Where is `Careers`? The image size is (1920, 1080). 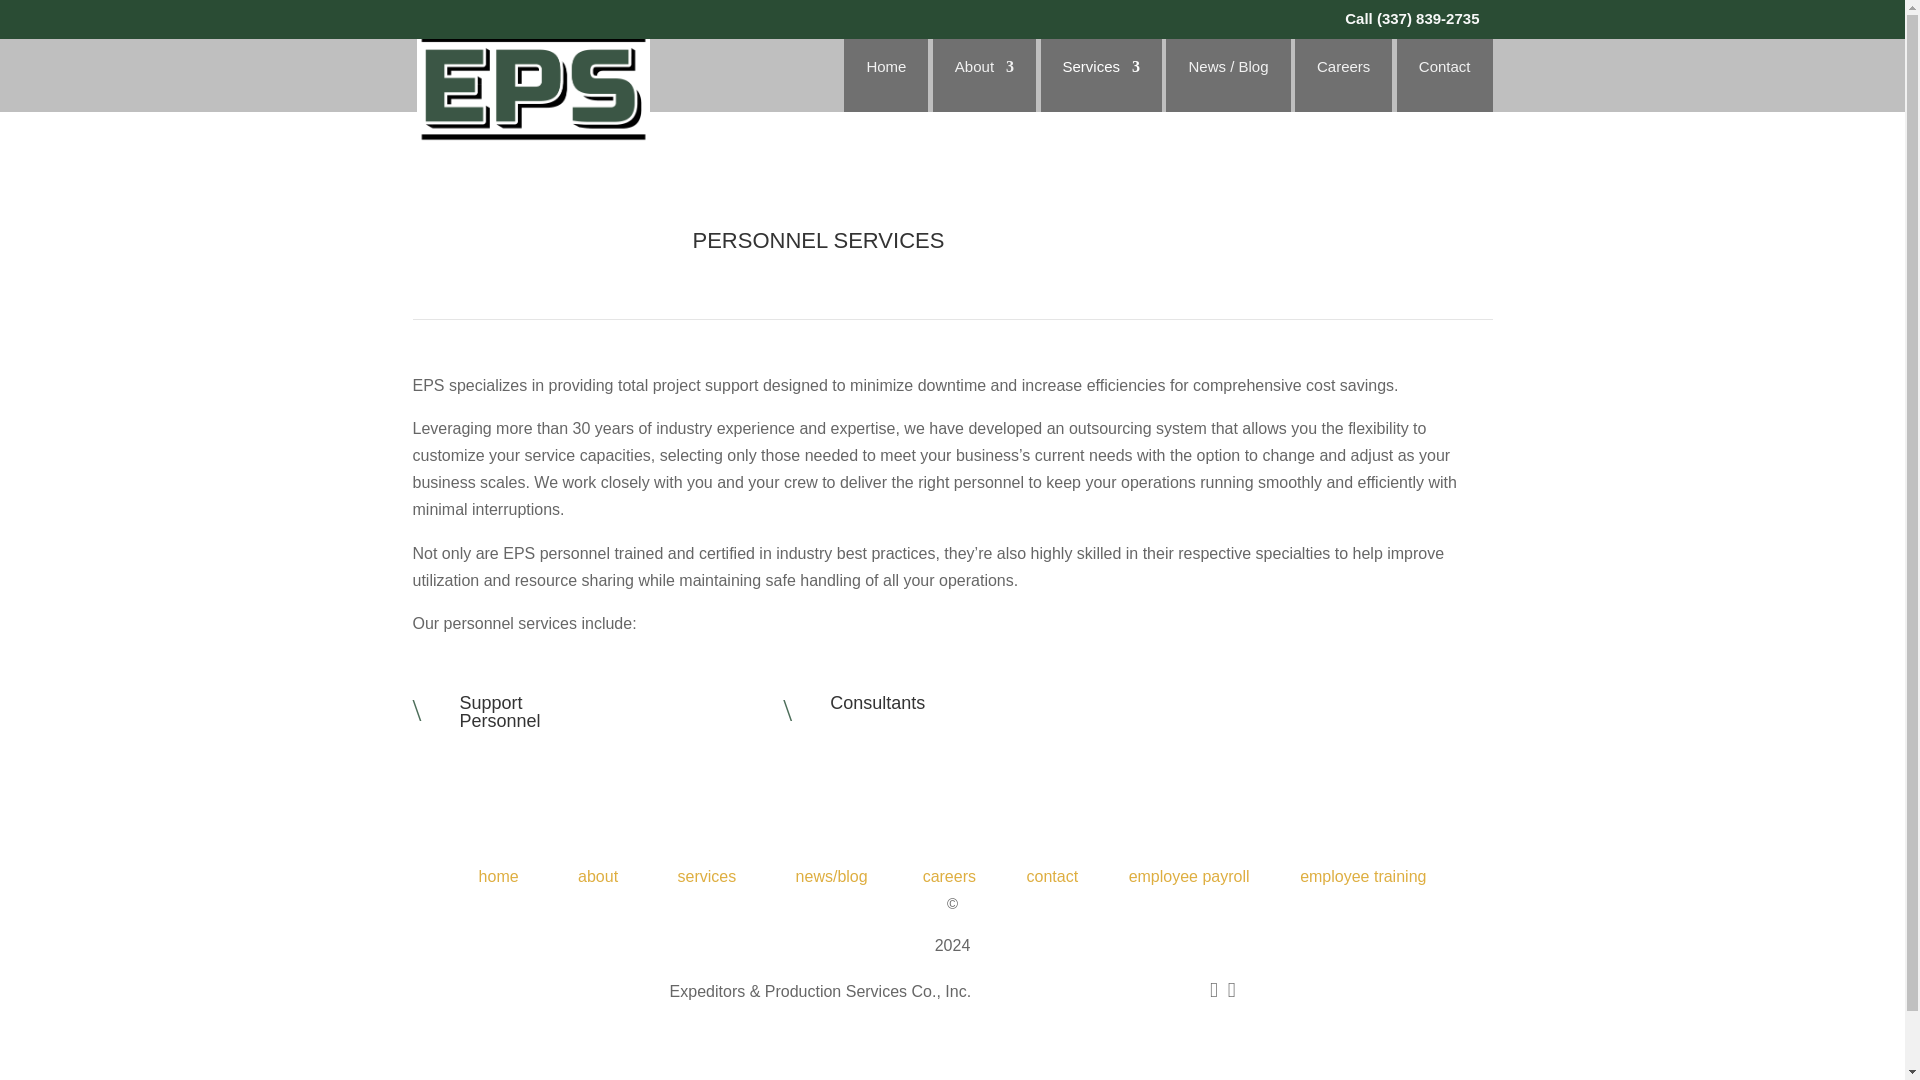 Careers is located at coordinates (1344, 86).